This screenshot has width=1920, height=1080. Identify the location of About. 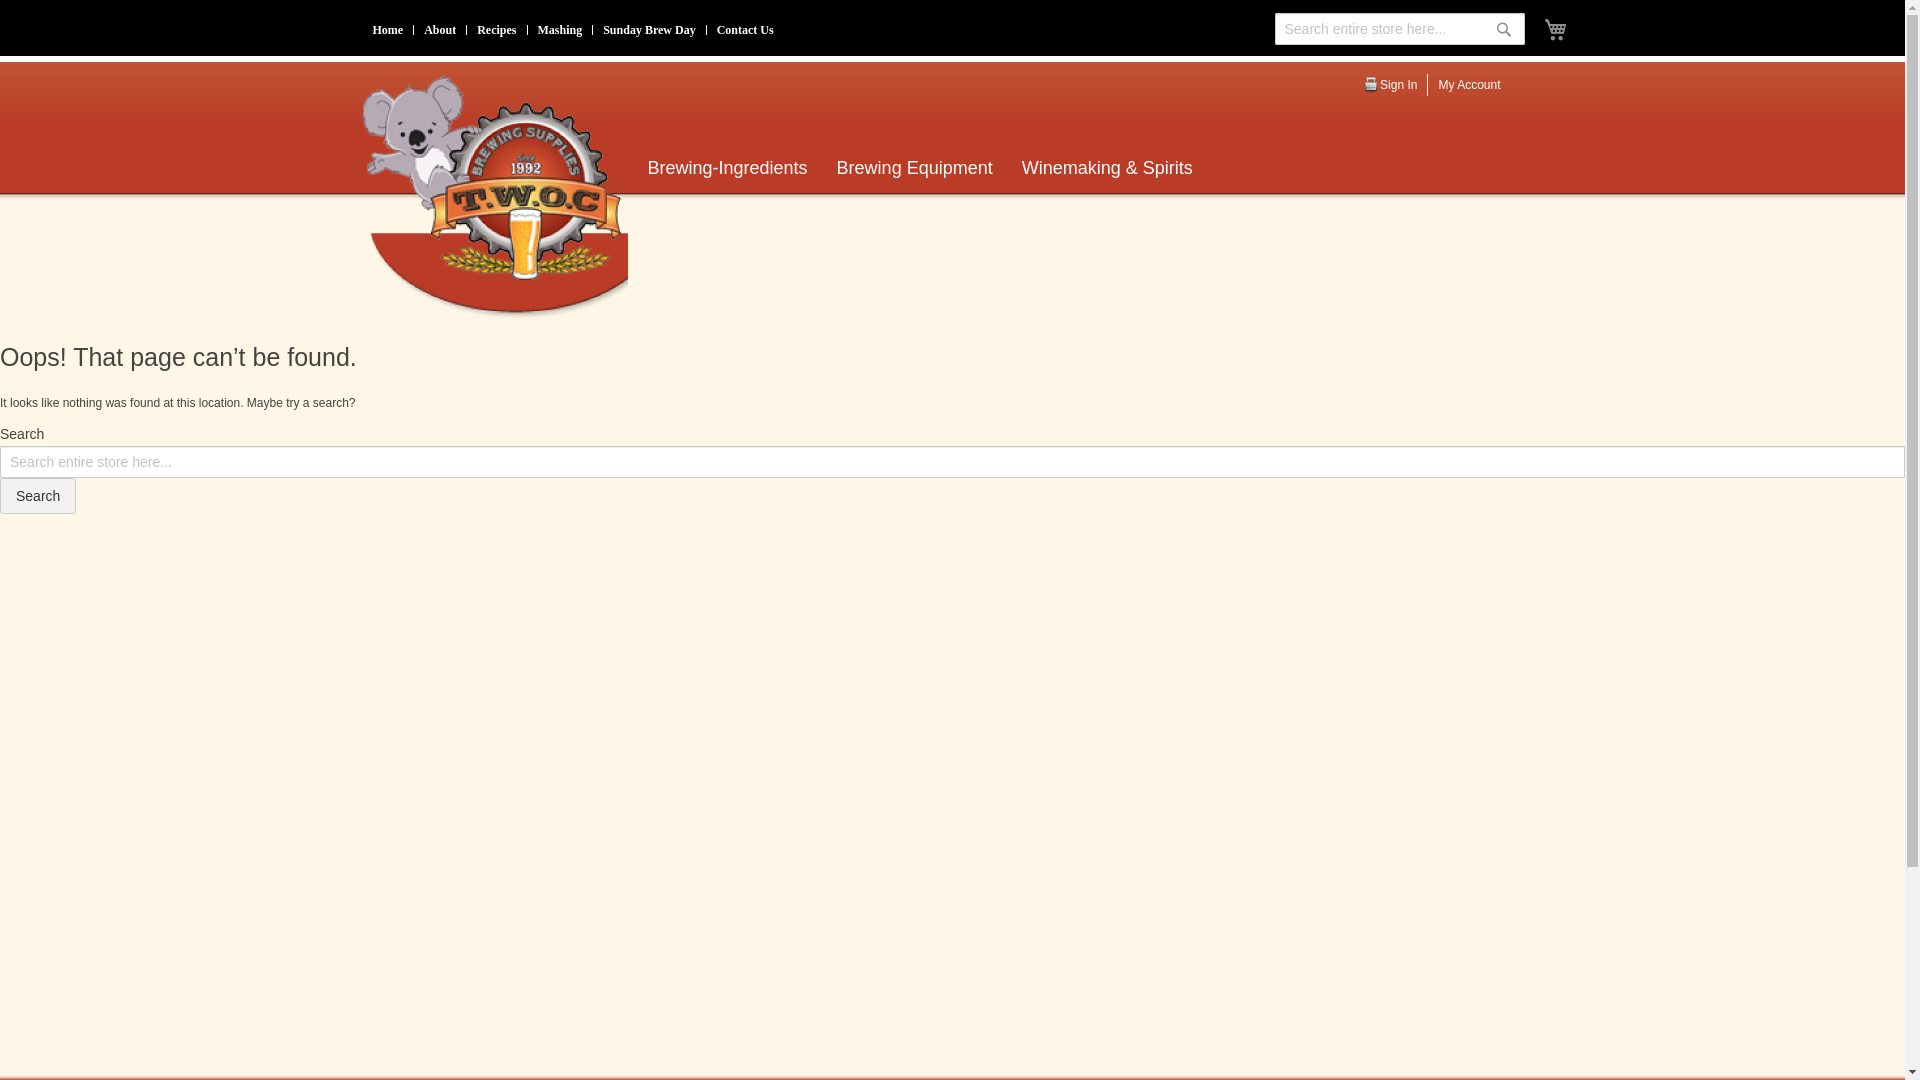
(440, 30).